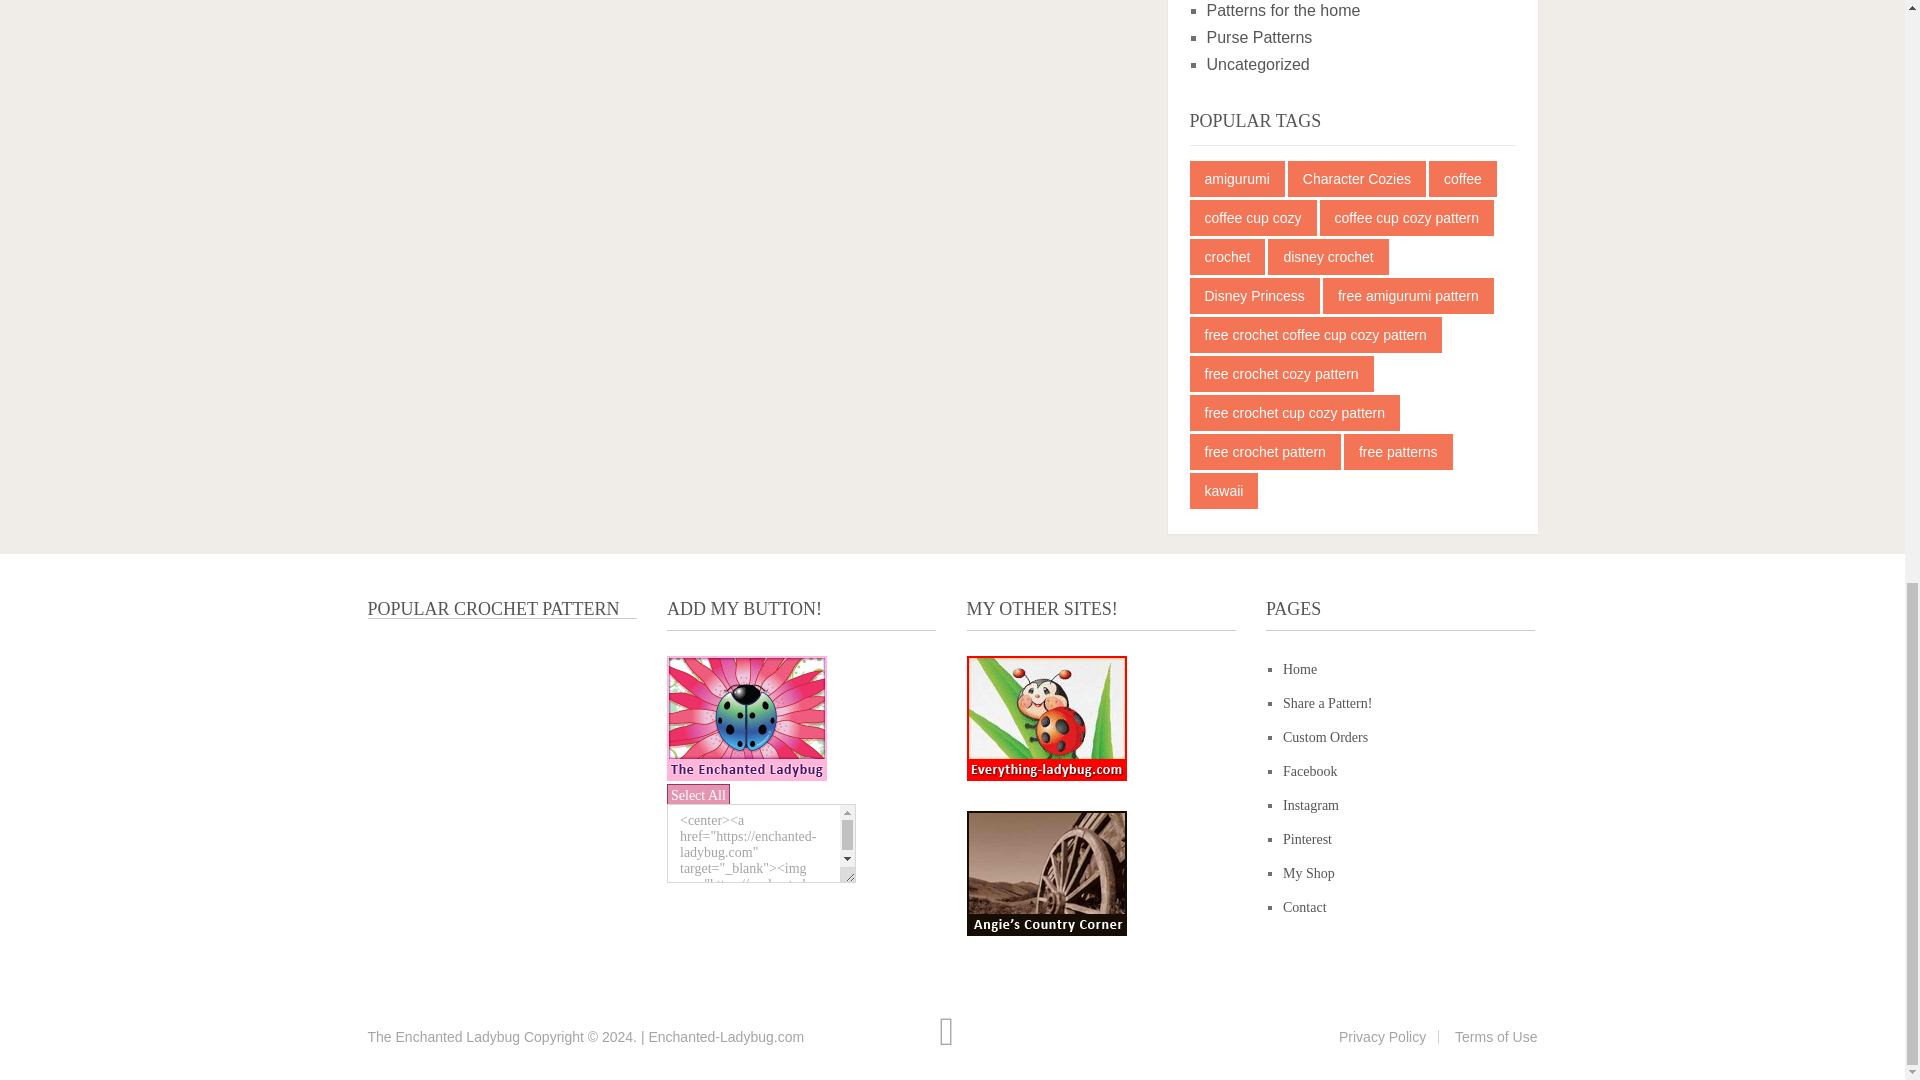 Image resolution: width=1920 pixels, height=1080 pixels. Describe the element at coordinates (1254, 218) in the screenshot. I see `13 topics` at that location.